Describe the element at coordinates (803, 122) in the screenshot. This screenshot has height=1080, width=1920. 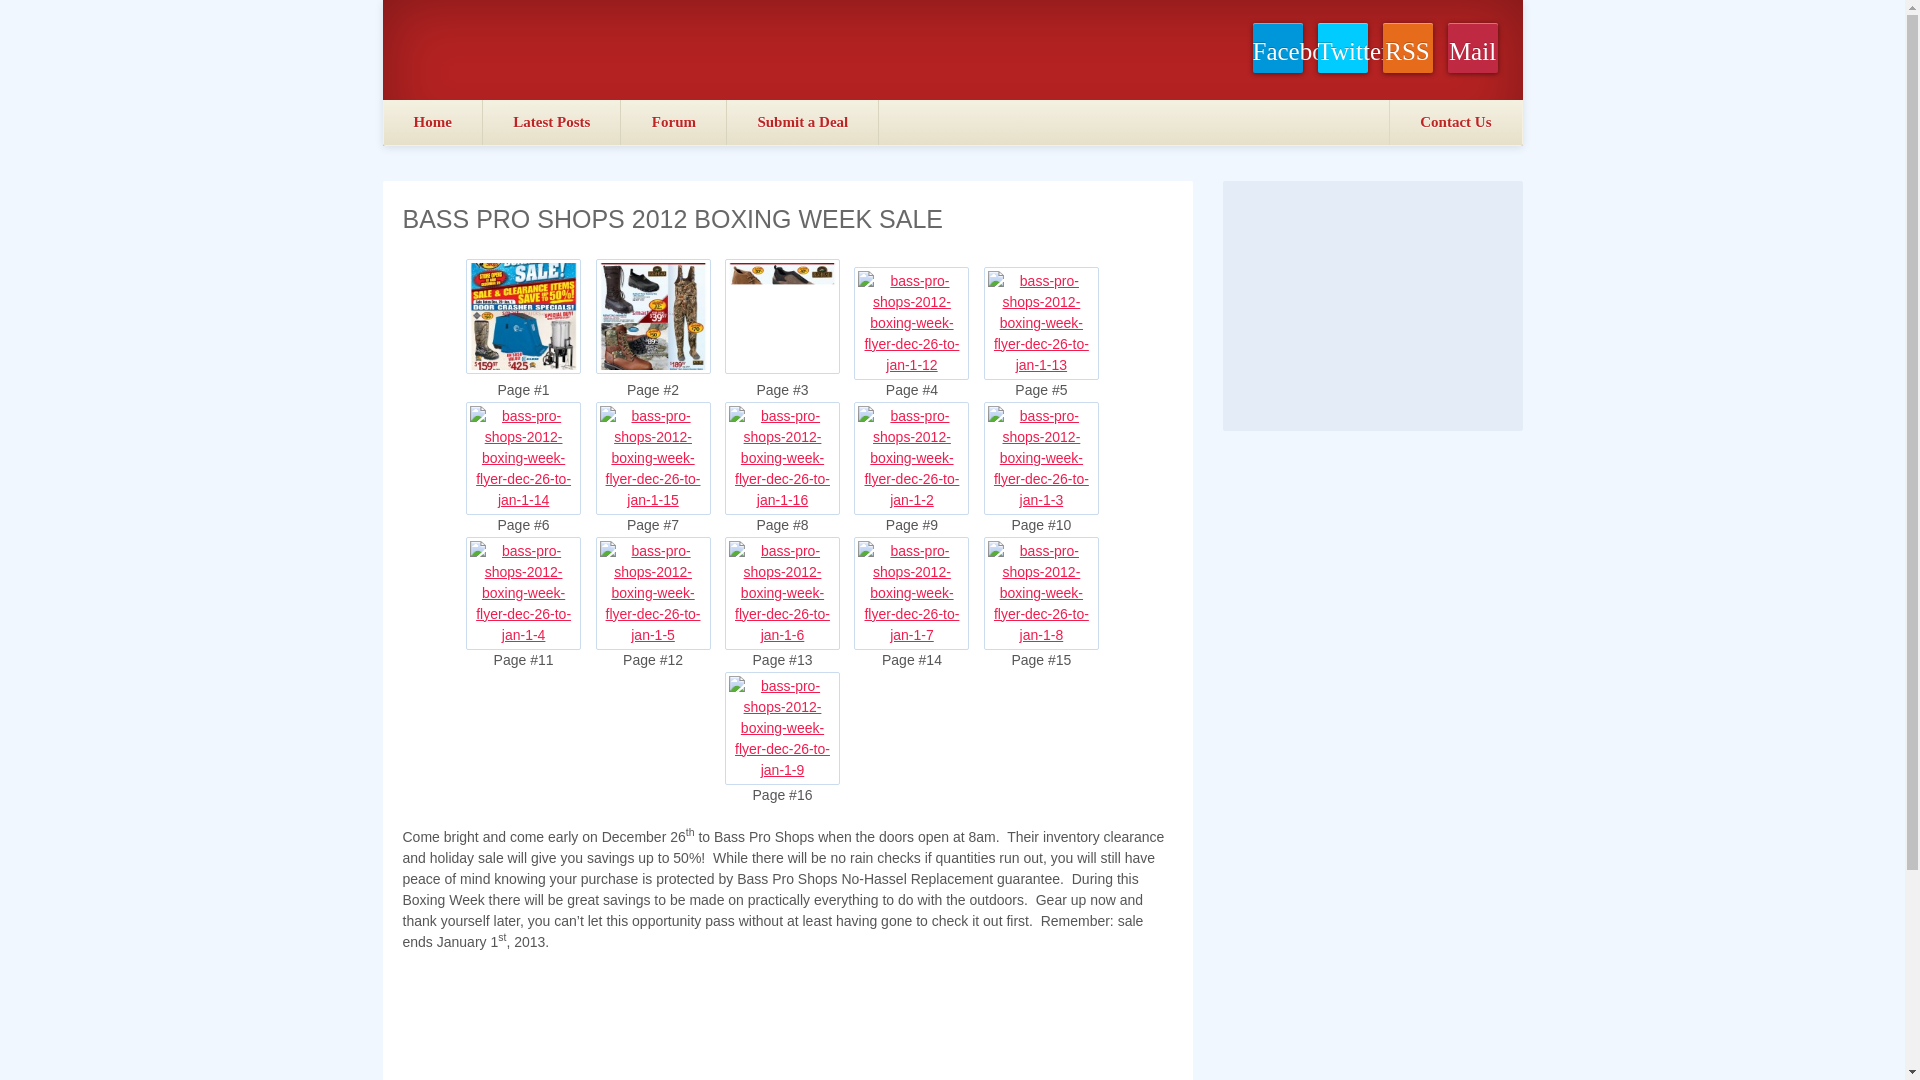
I see `Submit a Deal` at that location.